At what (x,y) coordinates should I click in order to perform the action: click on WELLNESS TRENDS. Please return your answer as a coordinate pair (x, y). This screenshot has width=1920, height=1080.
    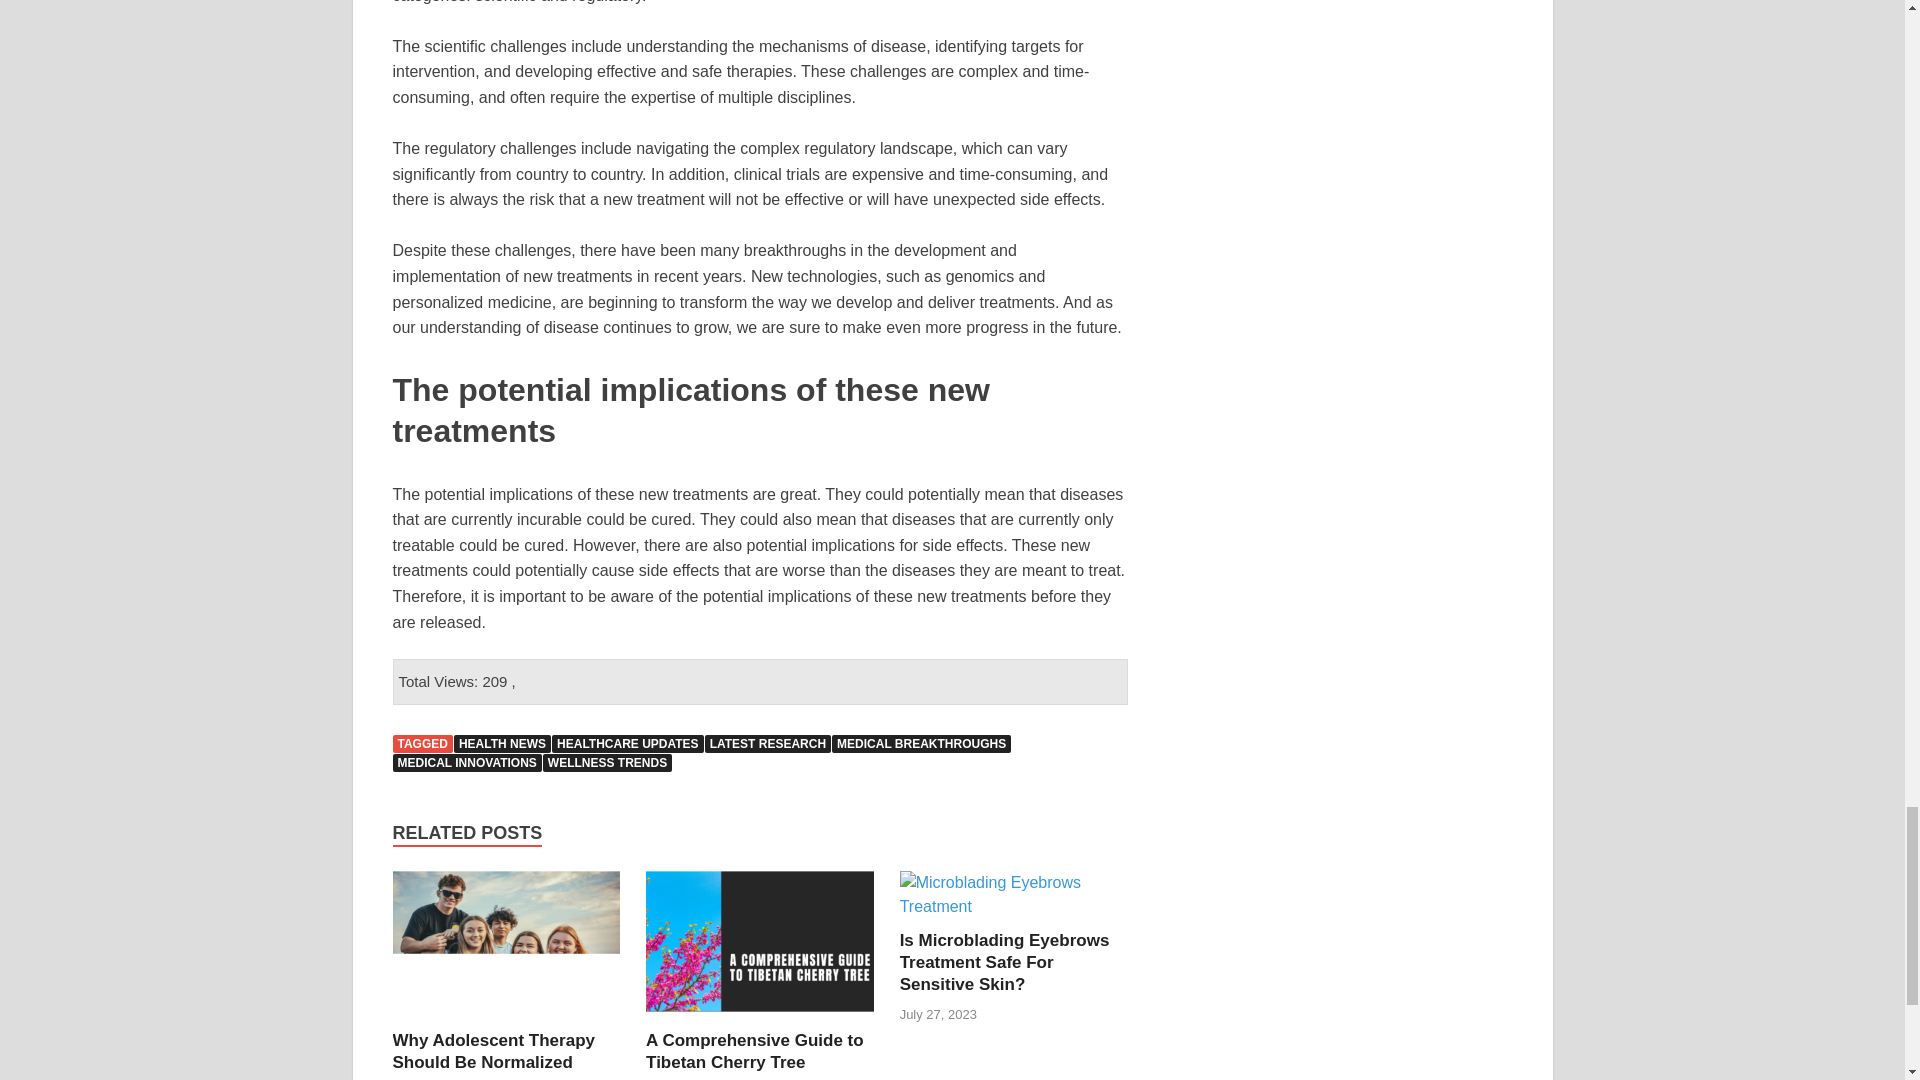
    Looking at the image, I should click on (608, 762).